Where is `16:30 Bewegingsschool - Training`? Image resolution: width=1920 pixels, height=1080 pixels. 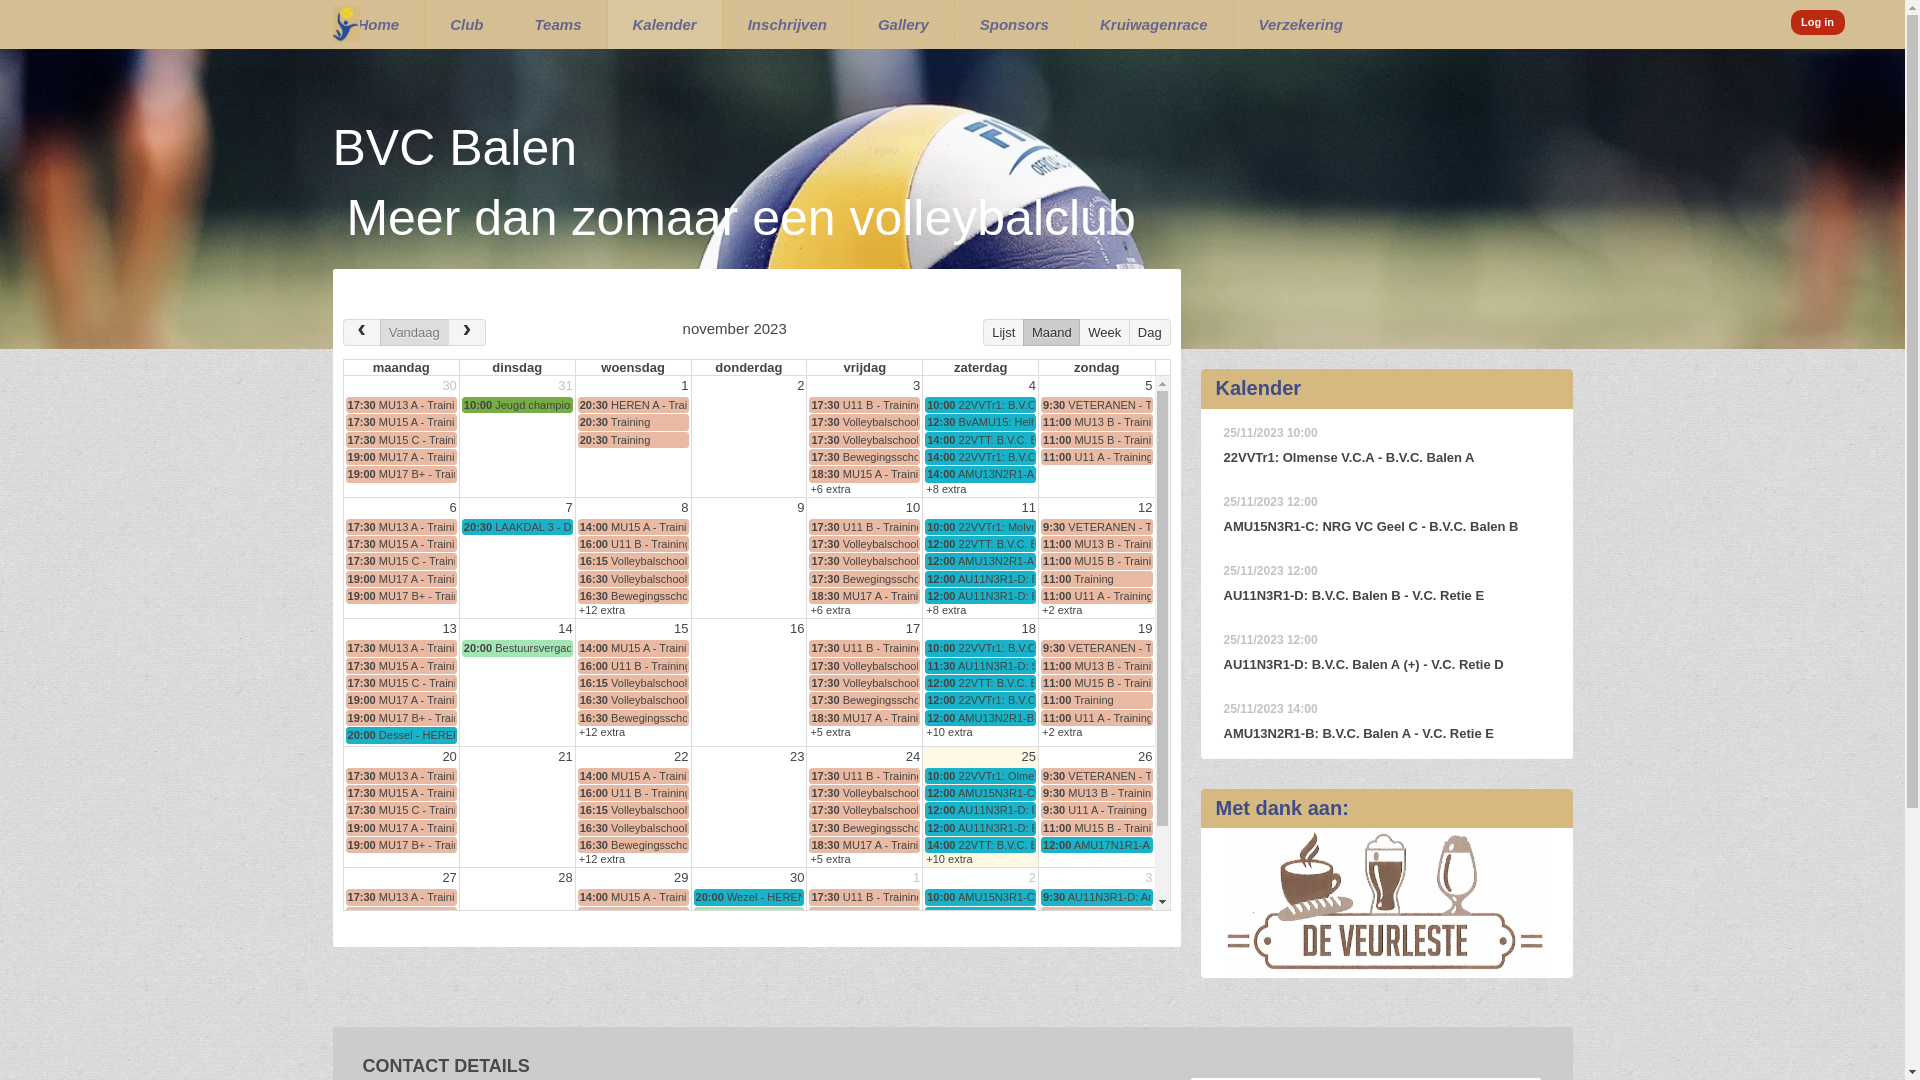
16:30 Bewegingsschool - Training is located at coordinates (634, 718).